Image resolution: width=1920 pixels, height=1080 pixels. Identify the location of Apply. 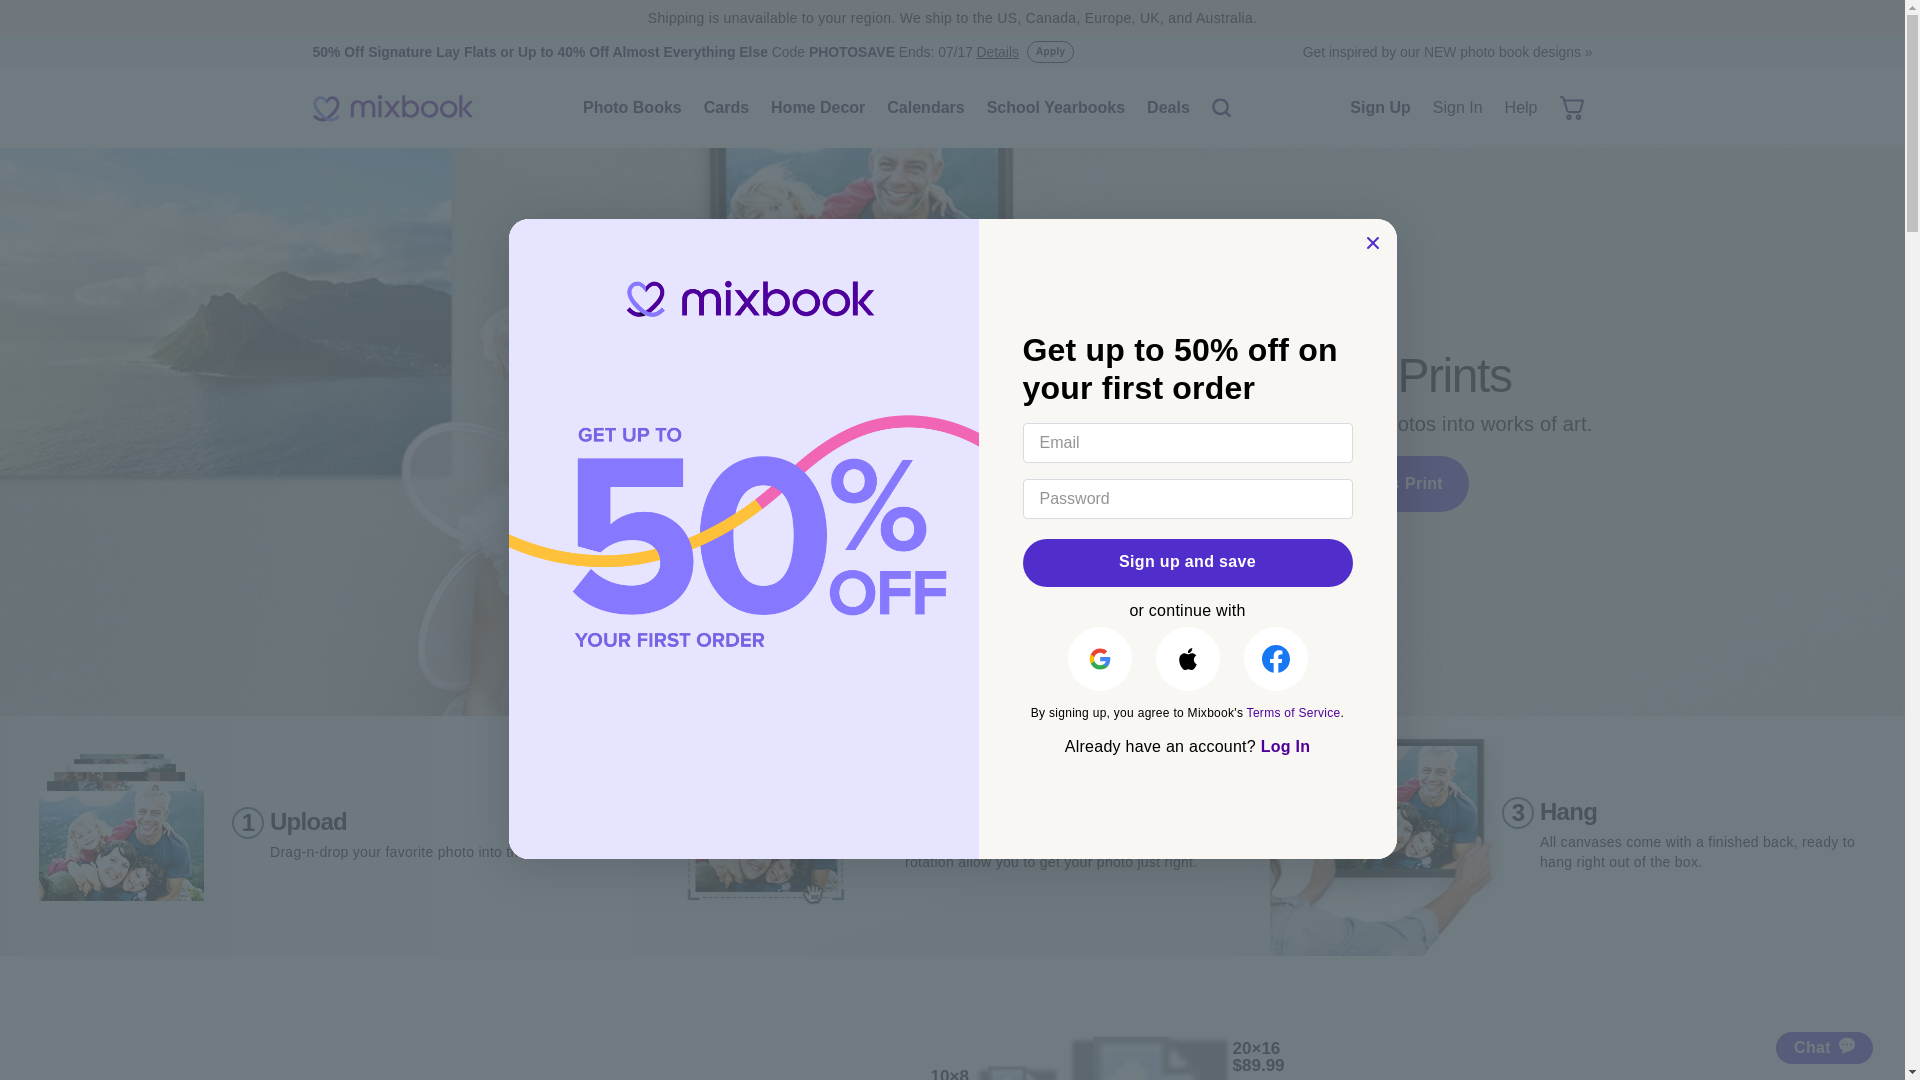
(1050, 52).